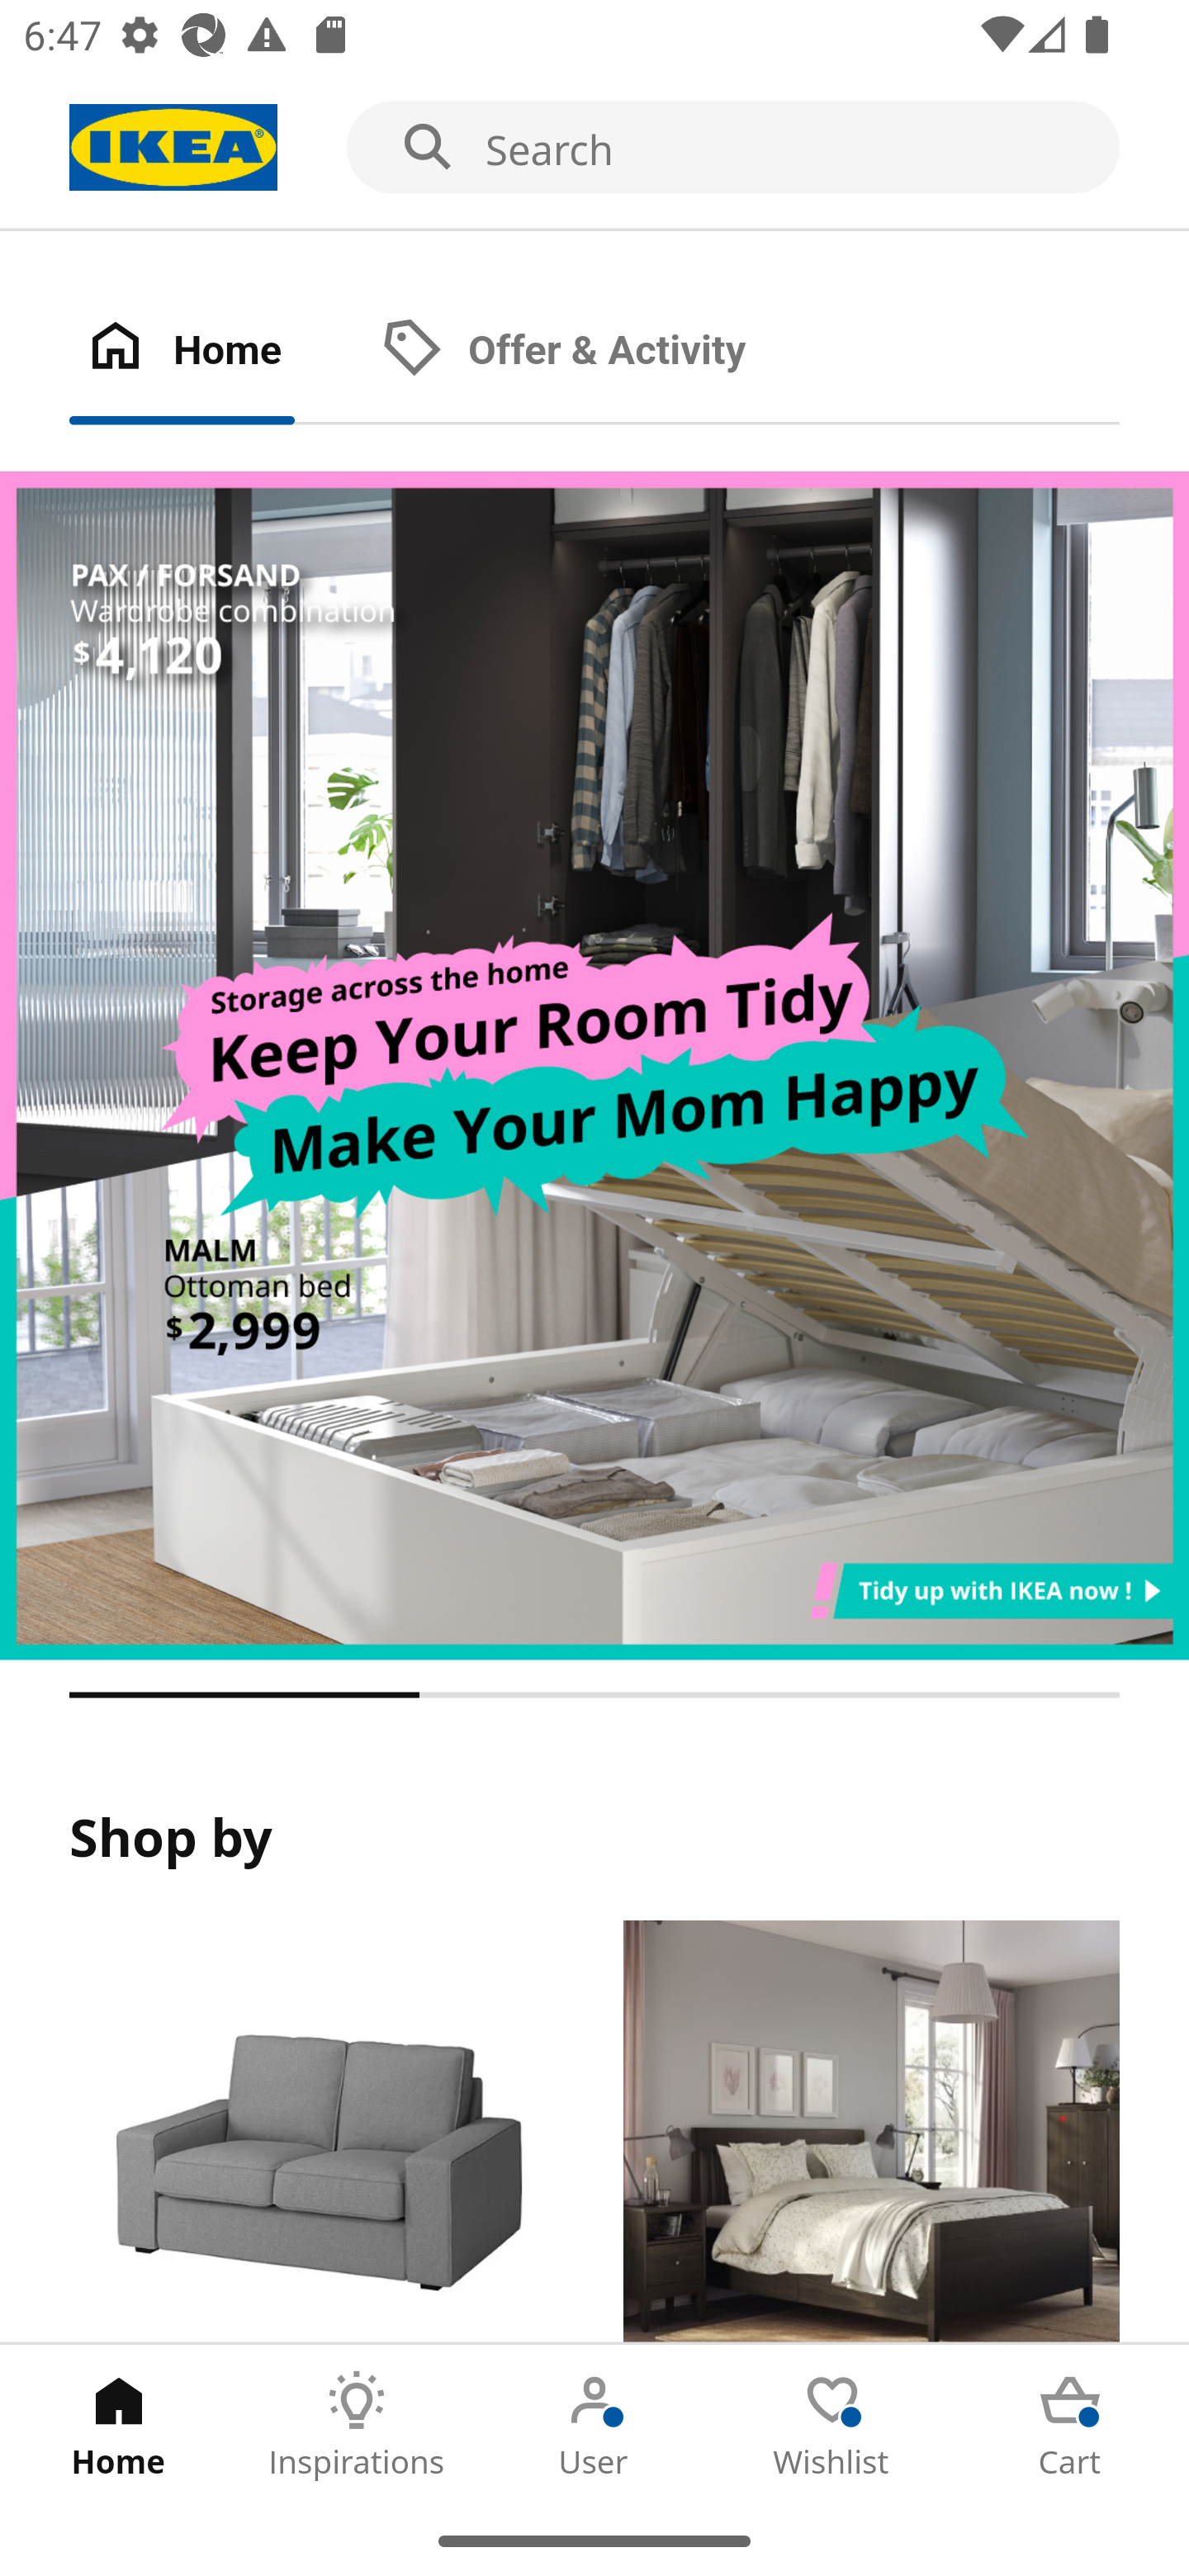 This screenshot has width=1189, height=2576. I want to click on Products, so click(317, 2132).